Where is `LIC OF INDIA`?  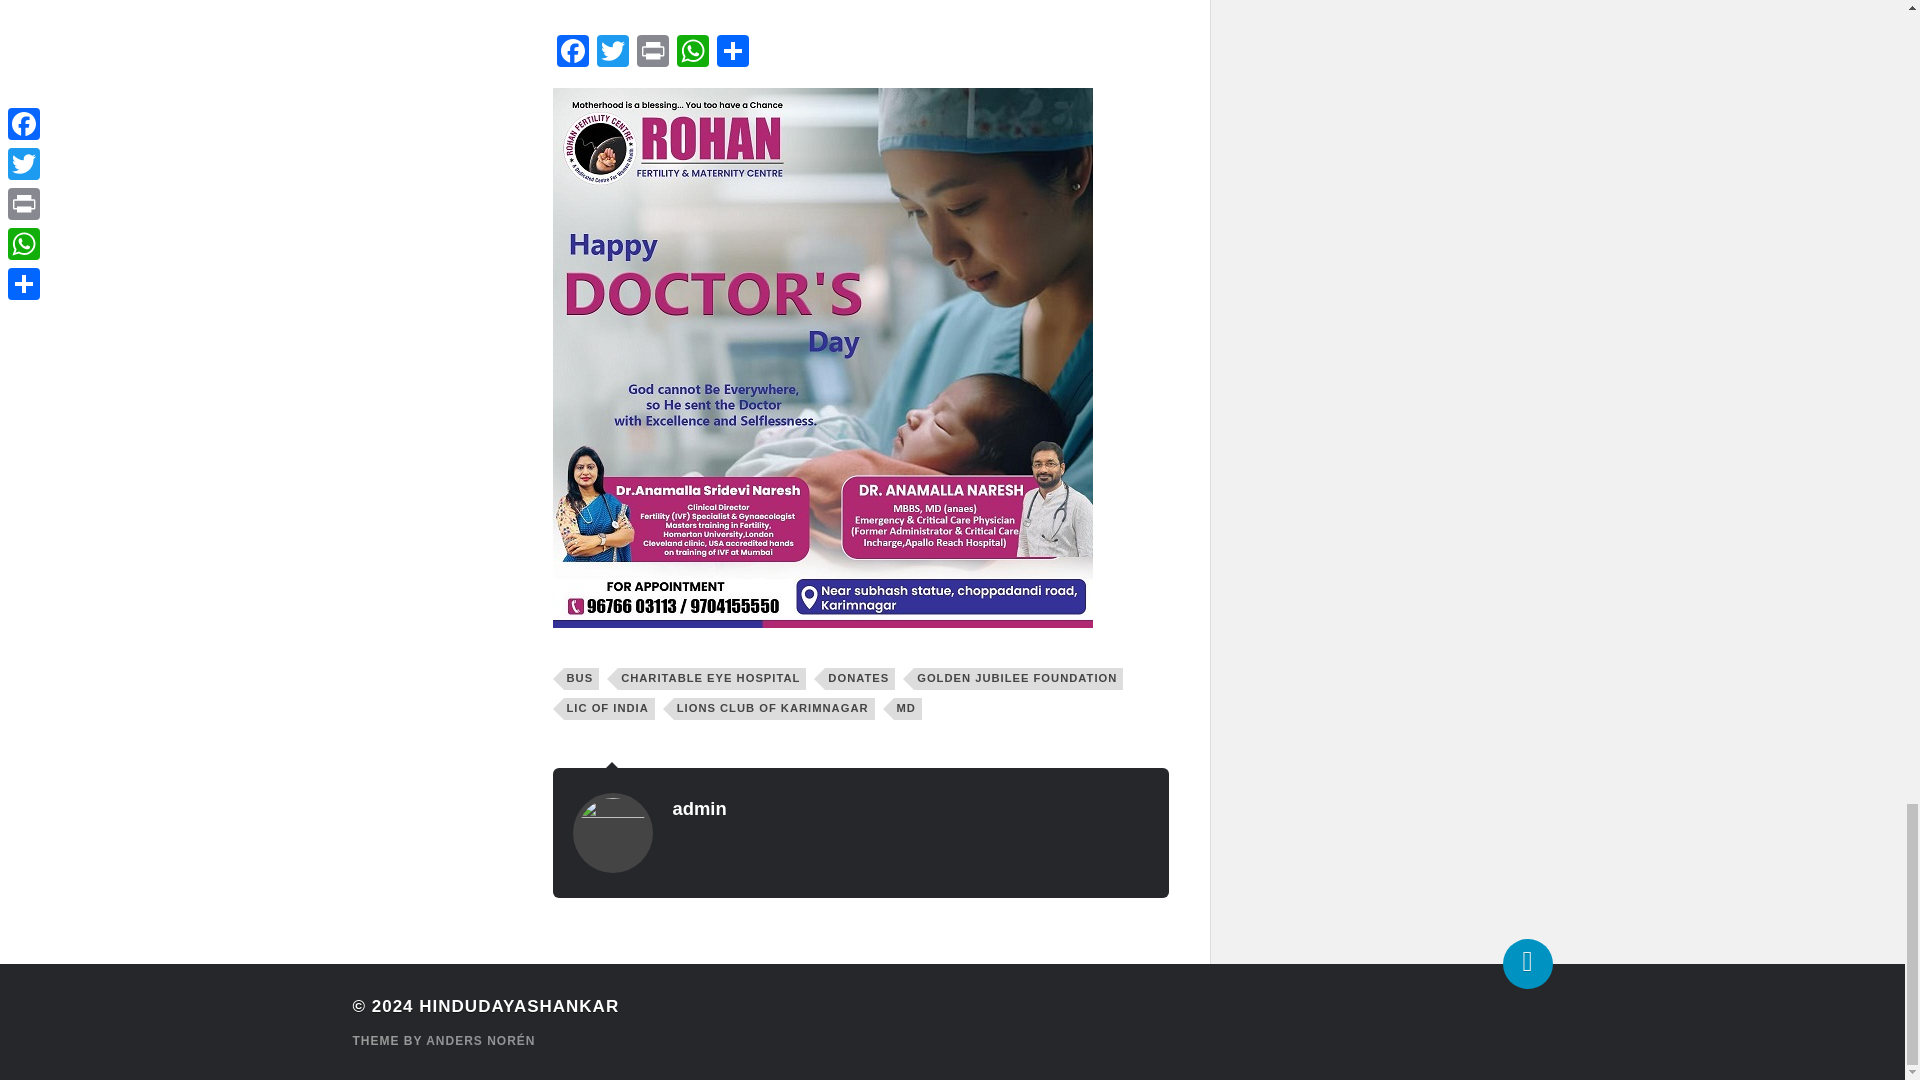 LIC OF INDIA is located at coordinates (609, 708).